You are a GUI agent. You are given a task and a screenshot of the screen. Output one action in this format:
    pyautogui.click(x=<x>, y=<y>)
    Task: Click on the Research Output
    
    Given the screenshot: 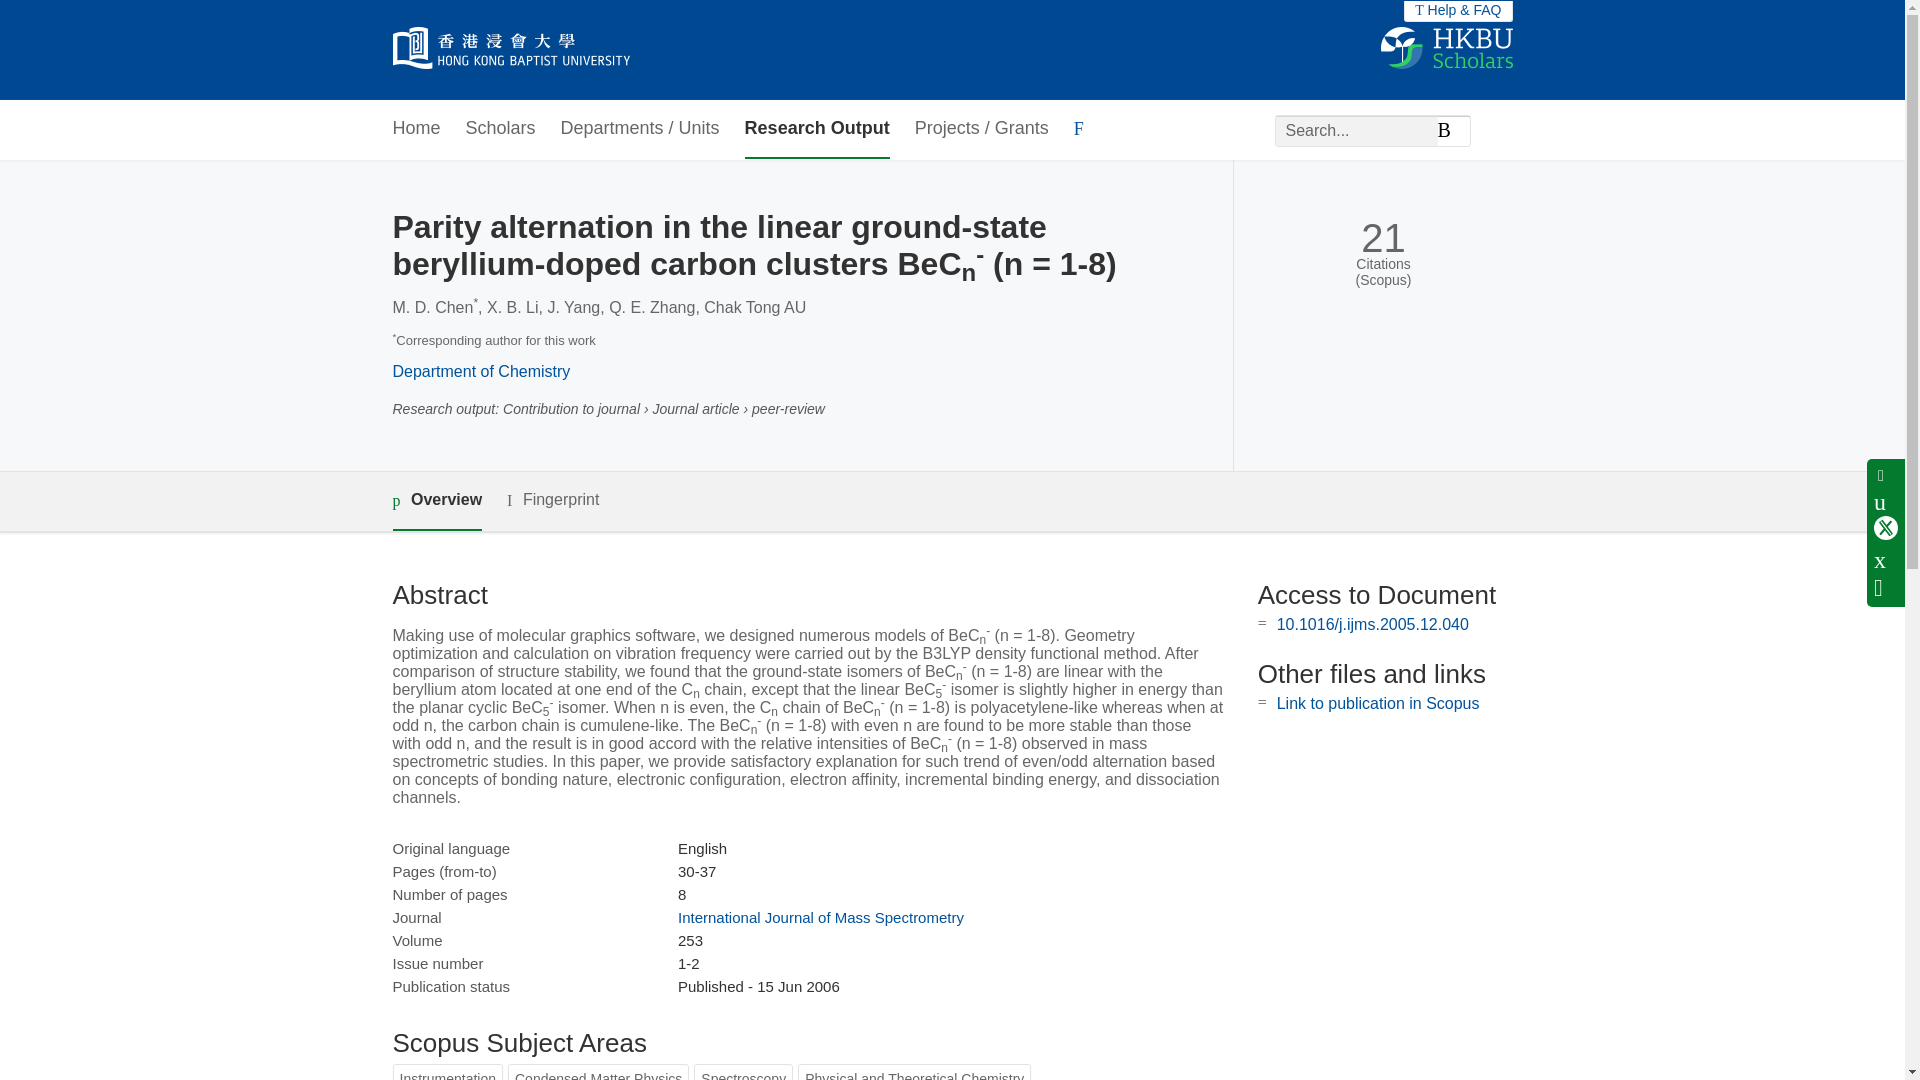 What is the action you would take?
    pyautogui.click(x=817, y=129)
    